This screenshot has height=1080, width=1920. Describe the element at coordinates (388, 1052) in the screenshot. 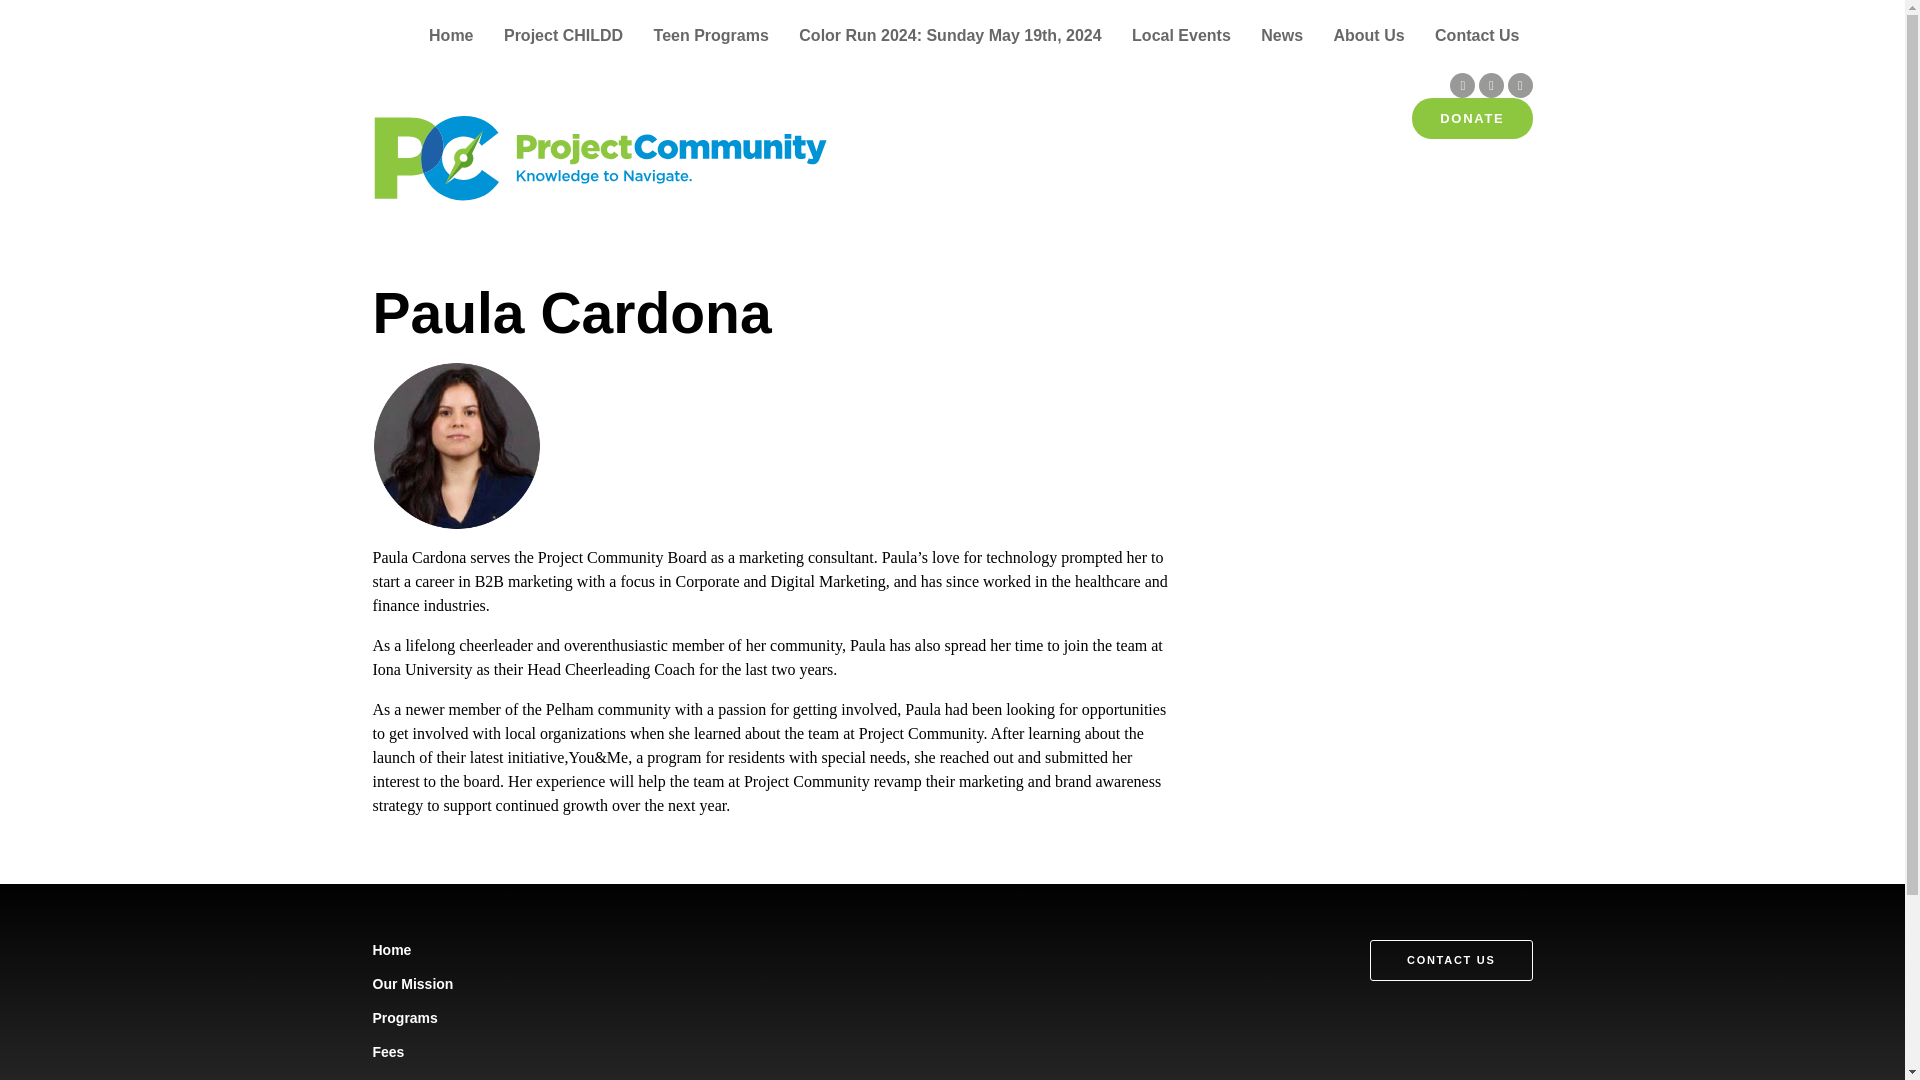

I see `Fees` at that location.